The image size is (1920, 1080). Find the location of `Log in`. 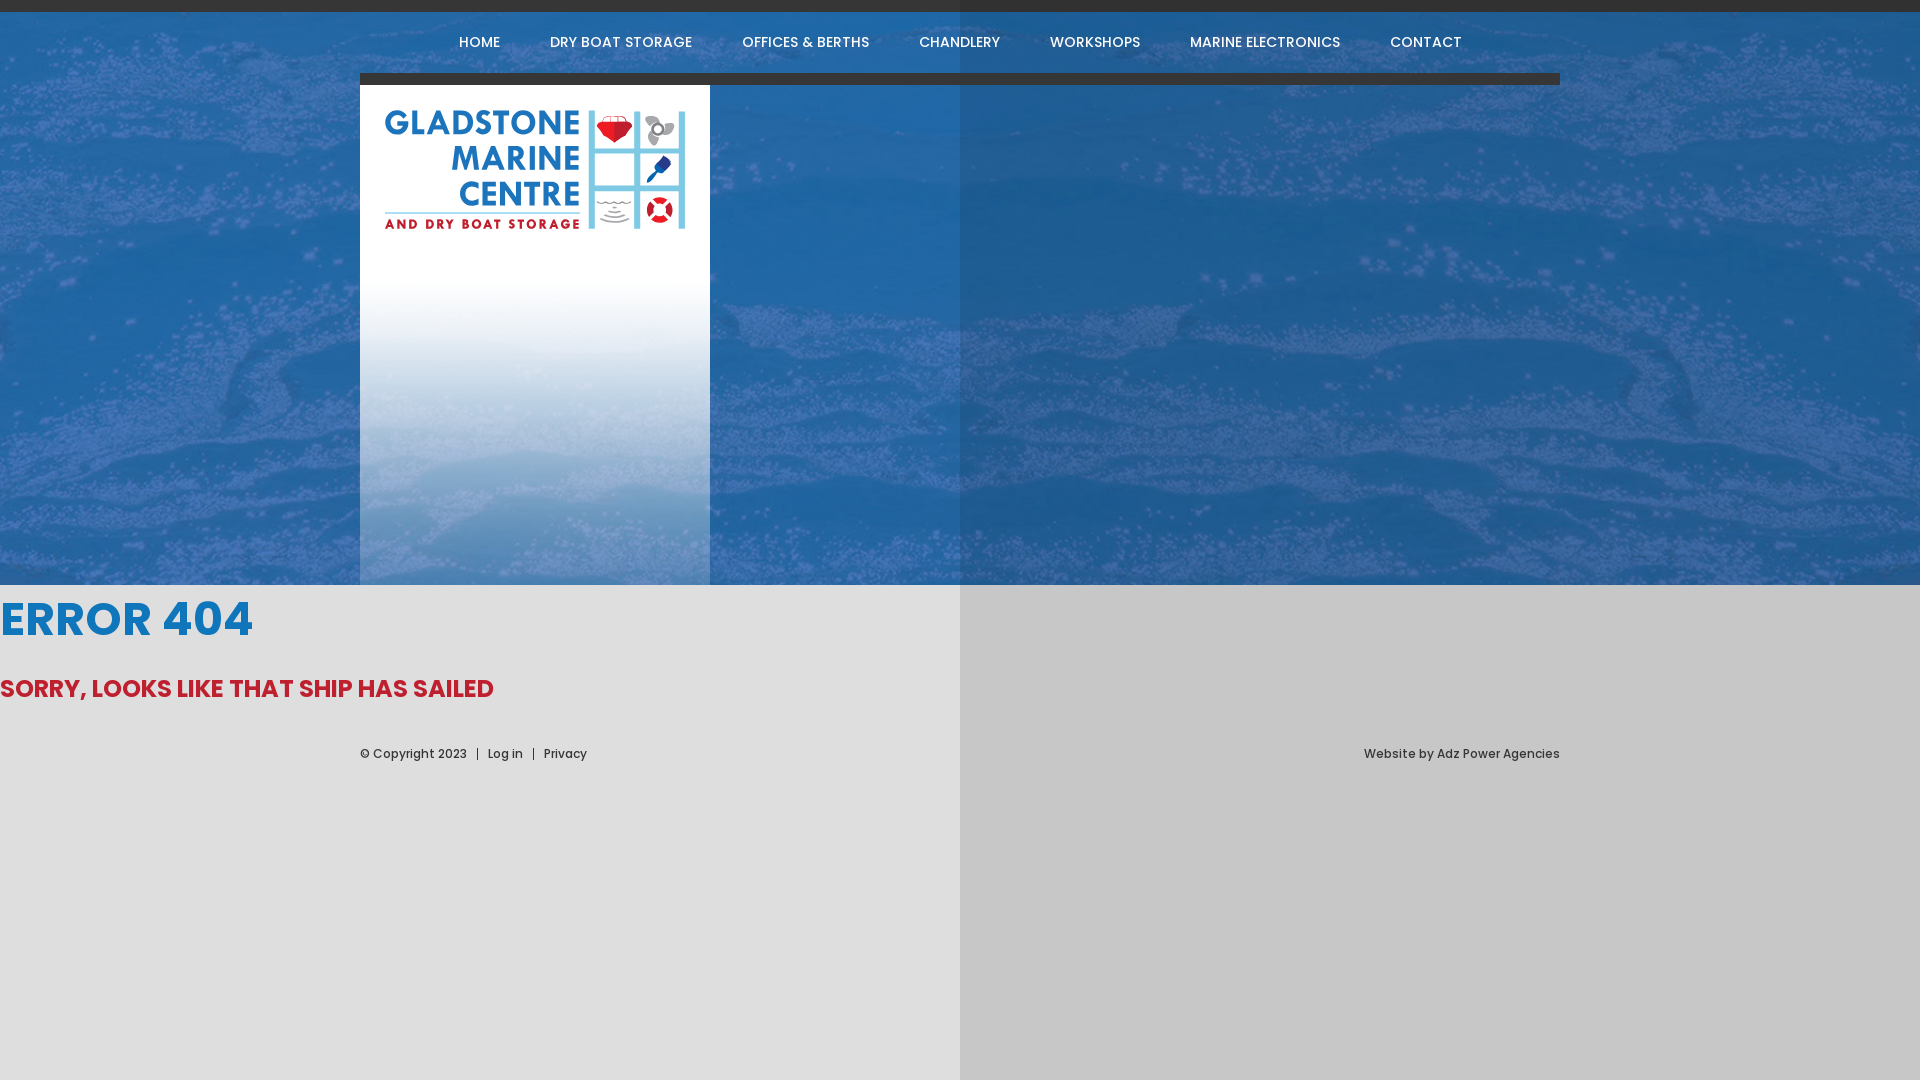

Log in is located at coordinates (506, 754).